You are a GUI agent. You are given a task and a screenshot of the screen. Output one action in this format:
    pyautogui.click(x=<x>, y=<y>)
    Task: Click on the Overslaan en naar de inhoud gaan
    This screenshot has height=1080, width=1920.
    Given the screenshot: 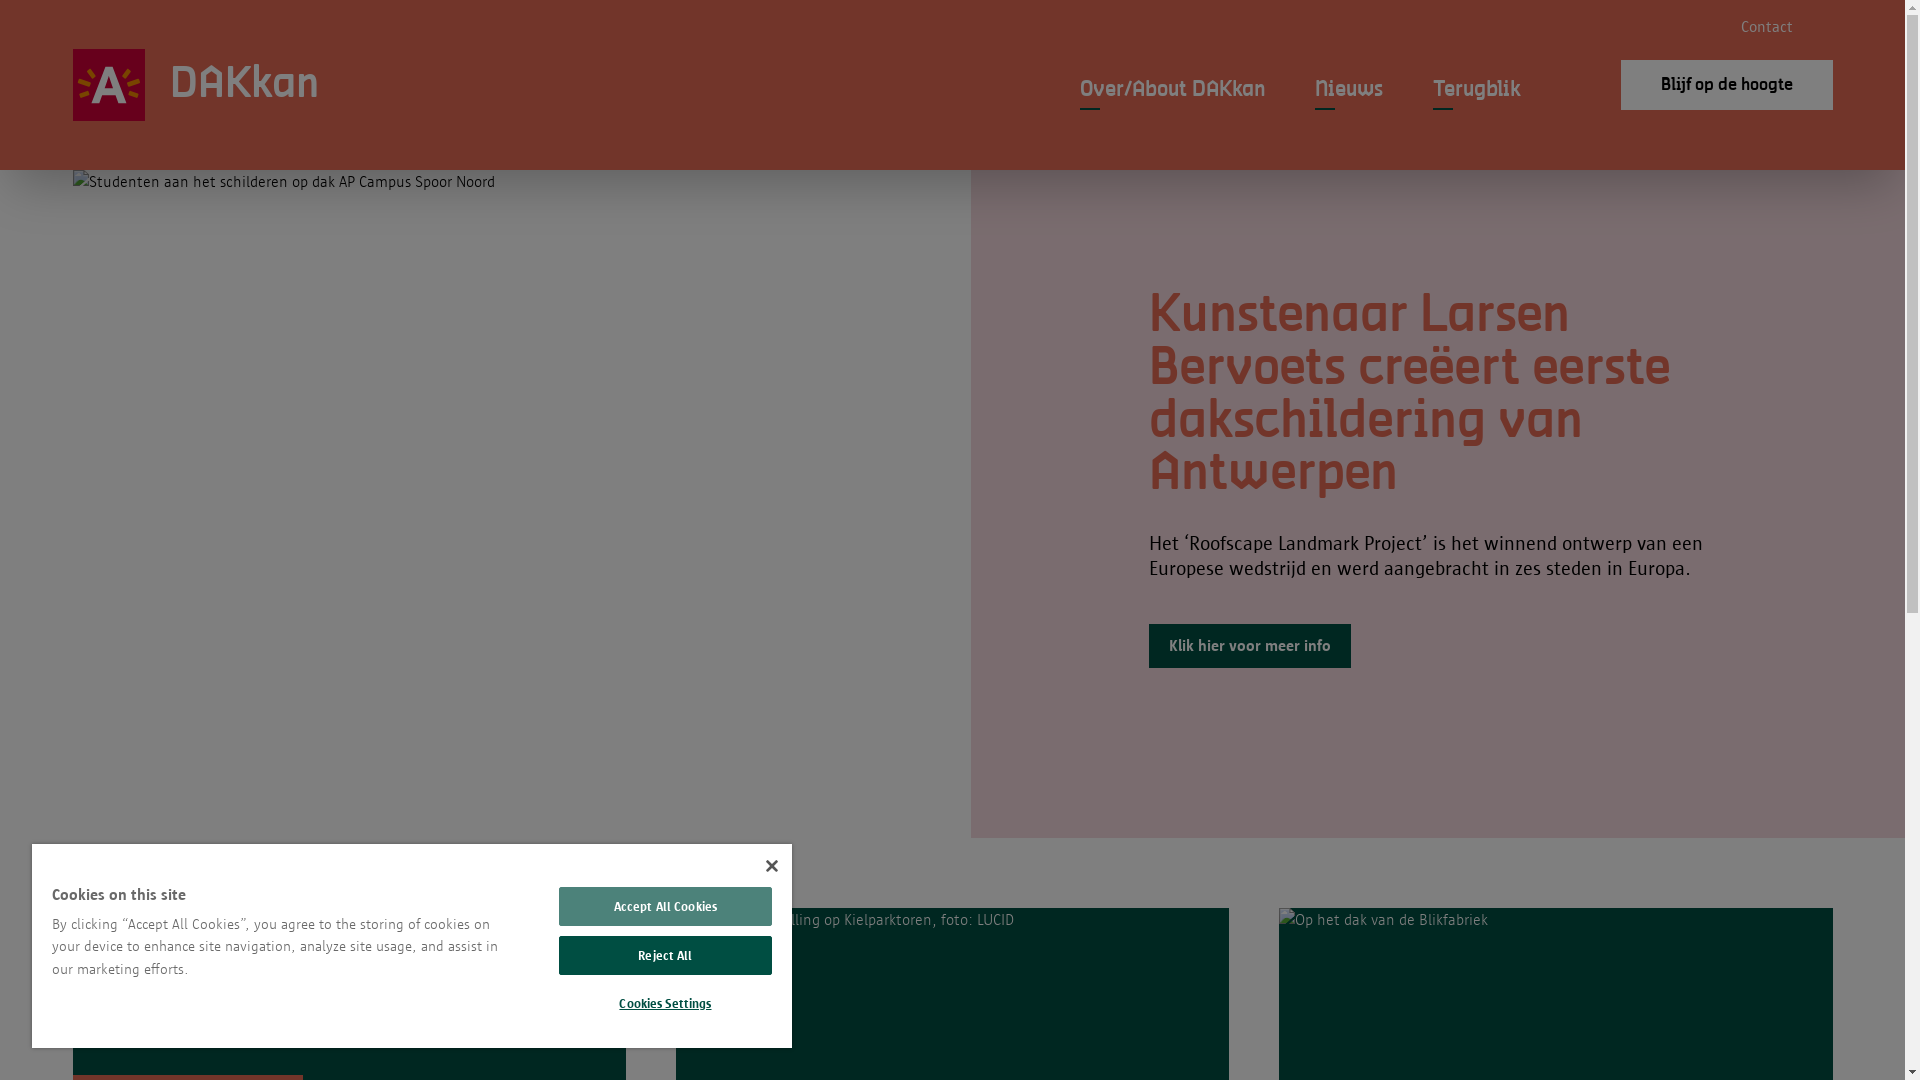 What is the action you would take?
    pyautogui.click(x=952, y=2)
    